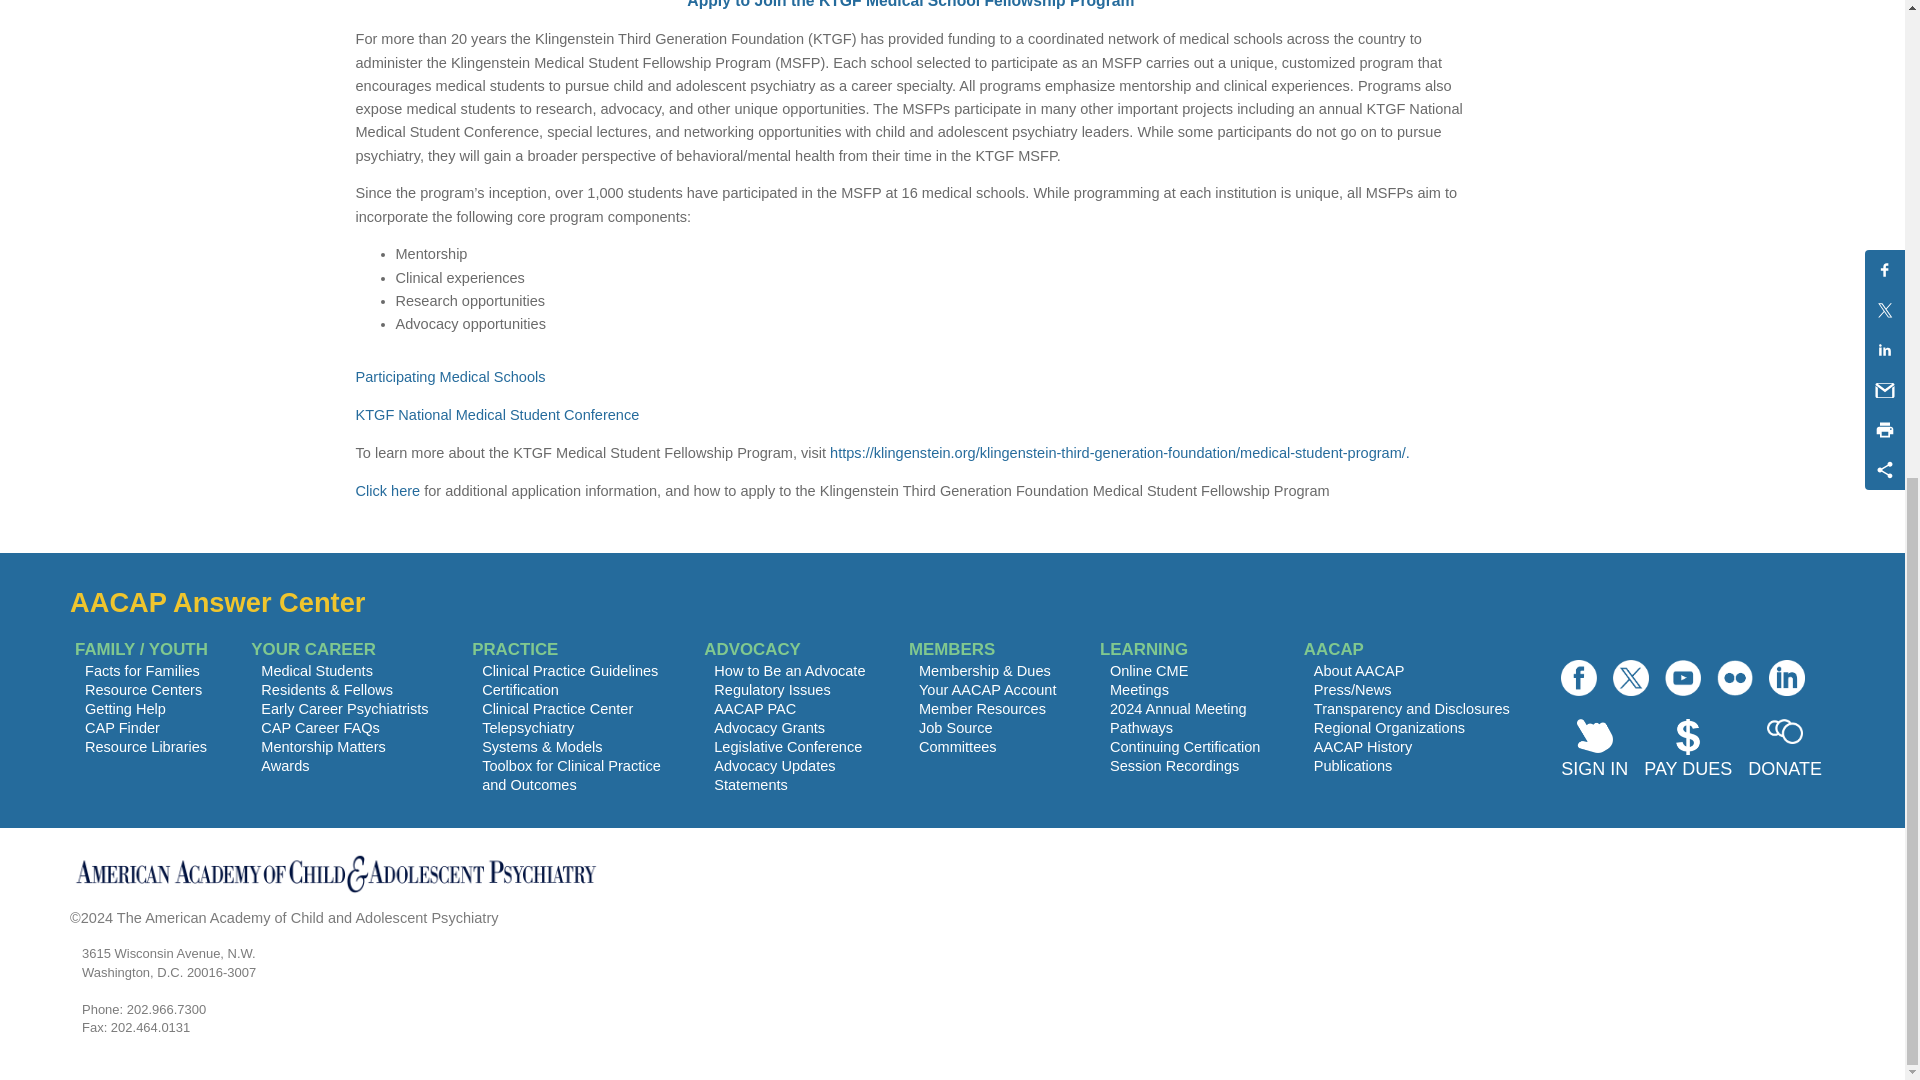 This screenshot has width=1920, height=1080. Describe the element at coordinates (1786, 677) in the screenshot. I see `Follow Us on LinkedIn` at that location.